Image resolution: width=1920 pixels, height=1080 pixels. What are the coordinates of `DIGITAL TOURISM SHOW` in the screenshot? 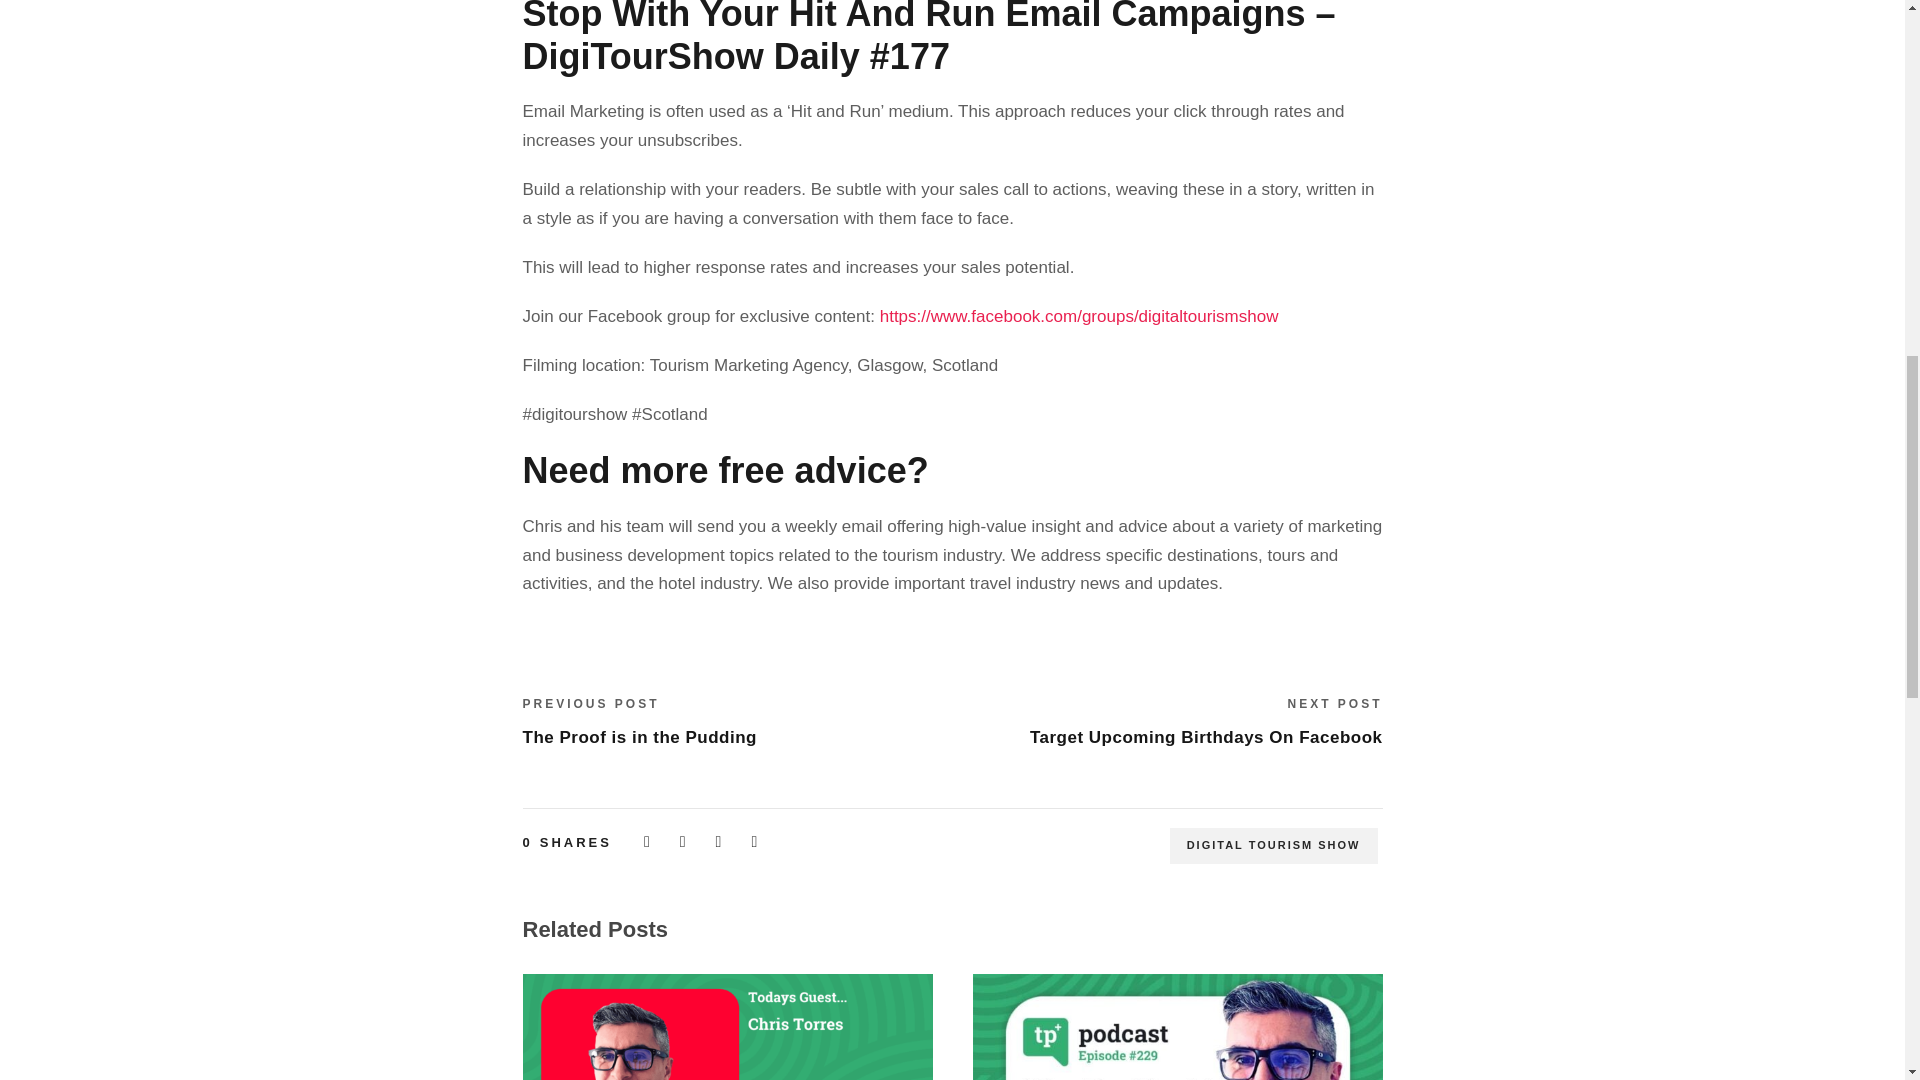 It's located at (1274, 846).